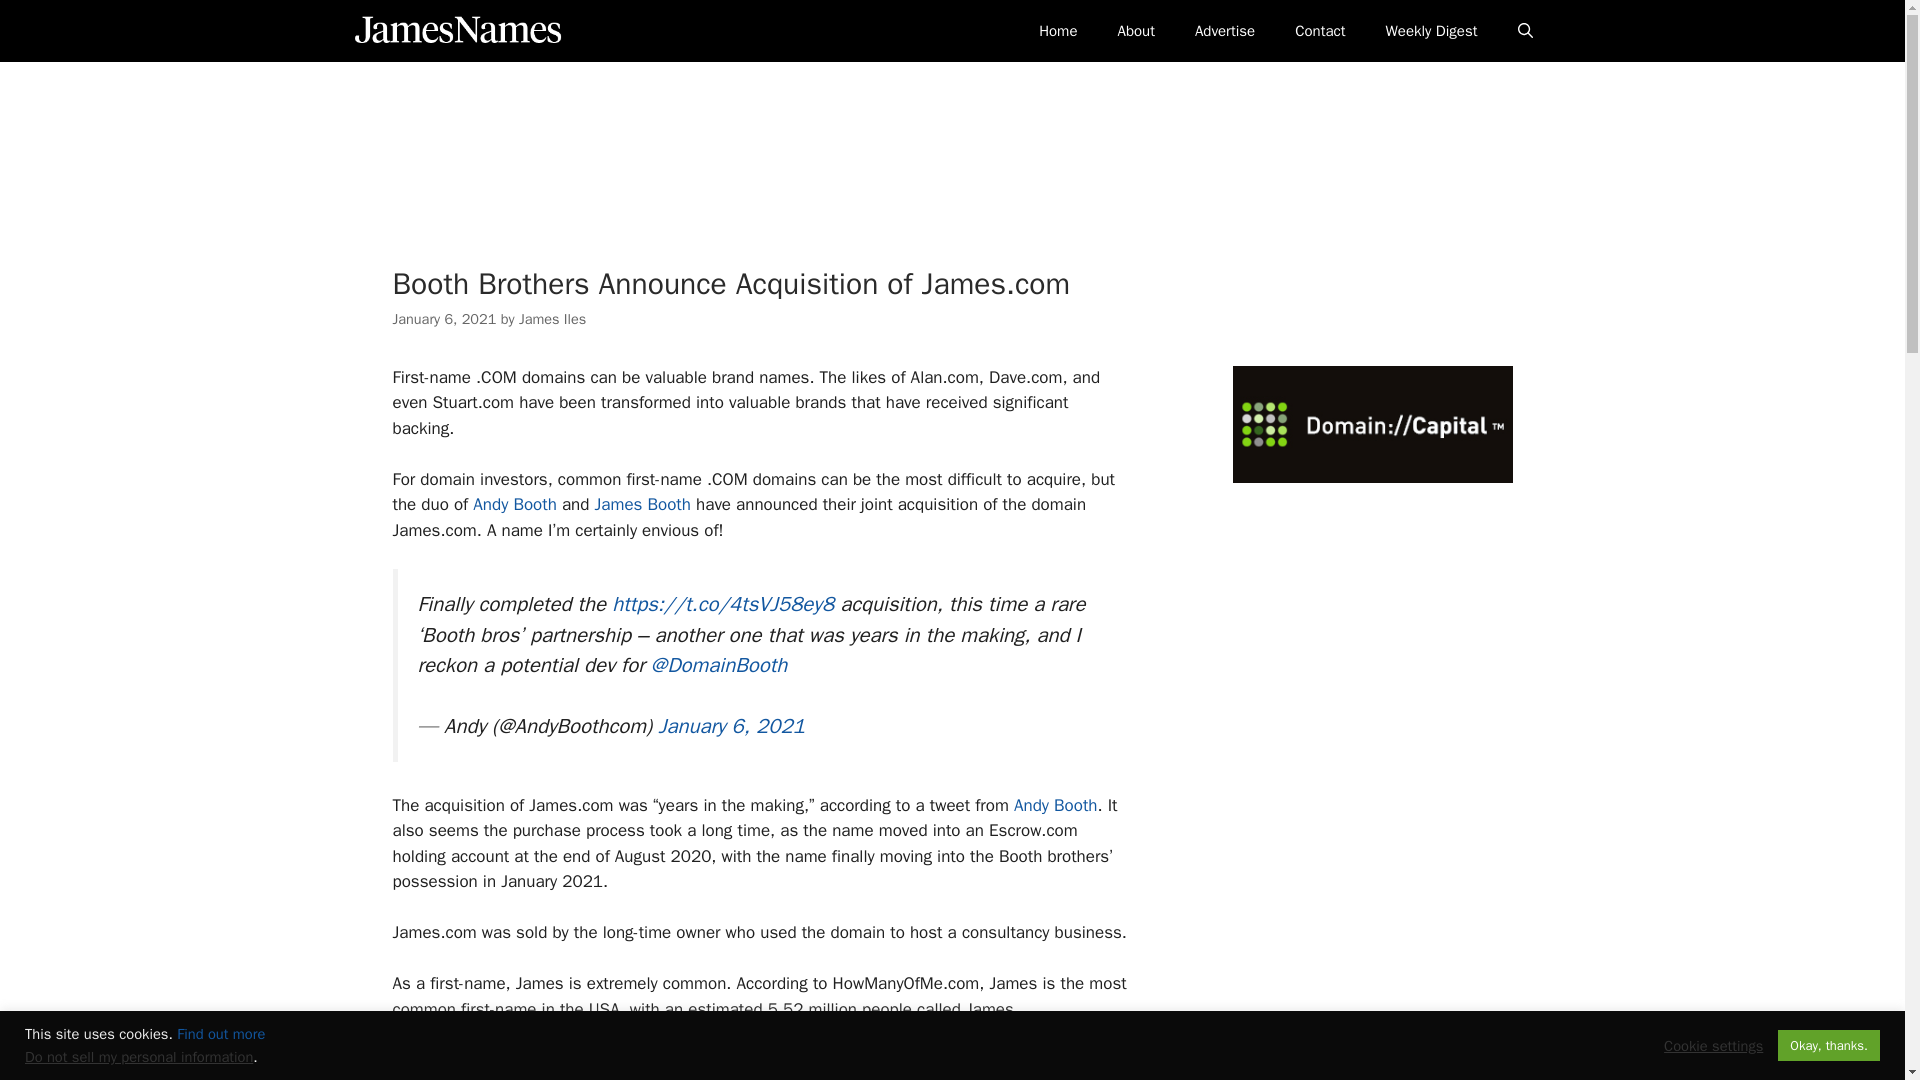 The height and width of the screenshot is (1080, 1920). Describe the element at coordinates (1056, 805) in the screenshot. I see `Andy Booth` at that location.